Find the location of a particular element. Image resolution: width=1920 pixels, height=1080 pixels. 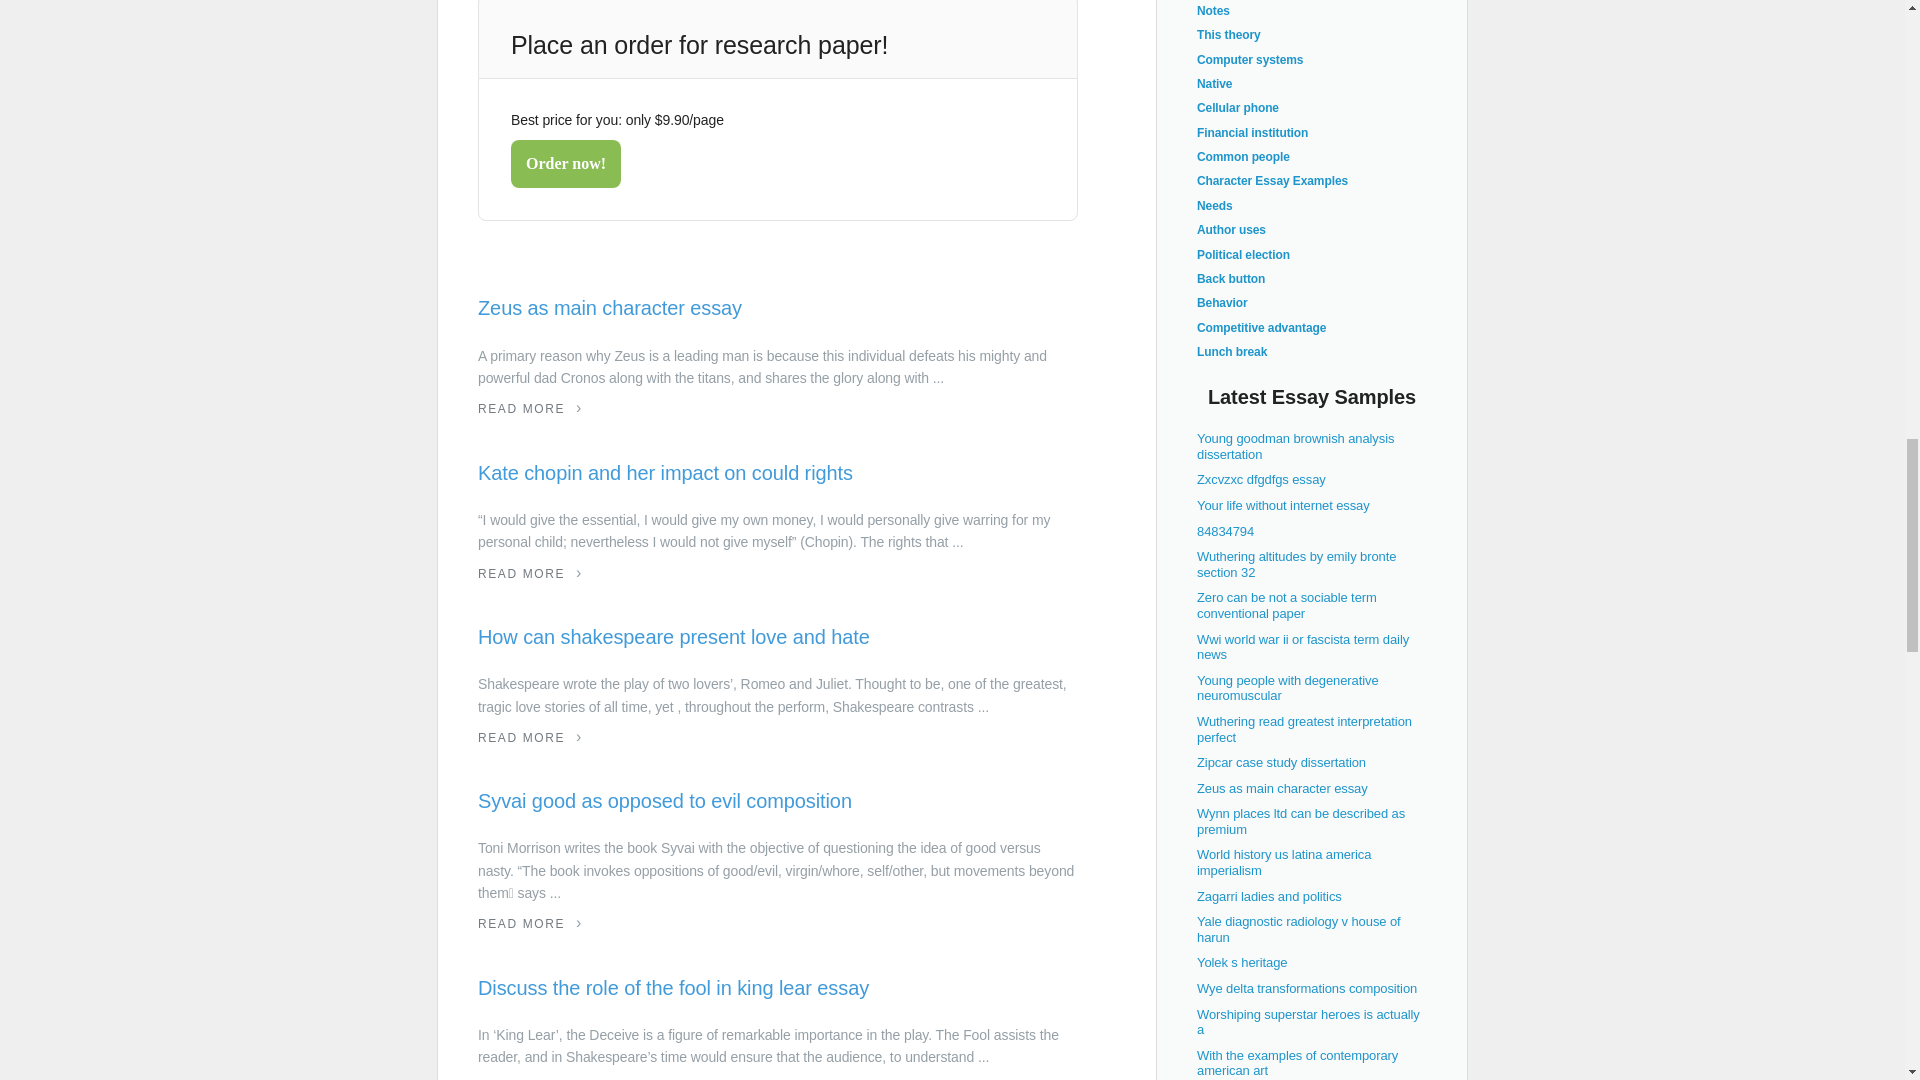

Kate chopin and her impact on could rights is located at coordinates (778, 473).